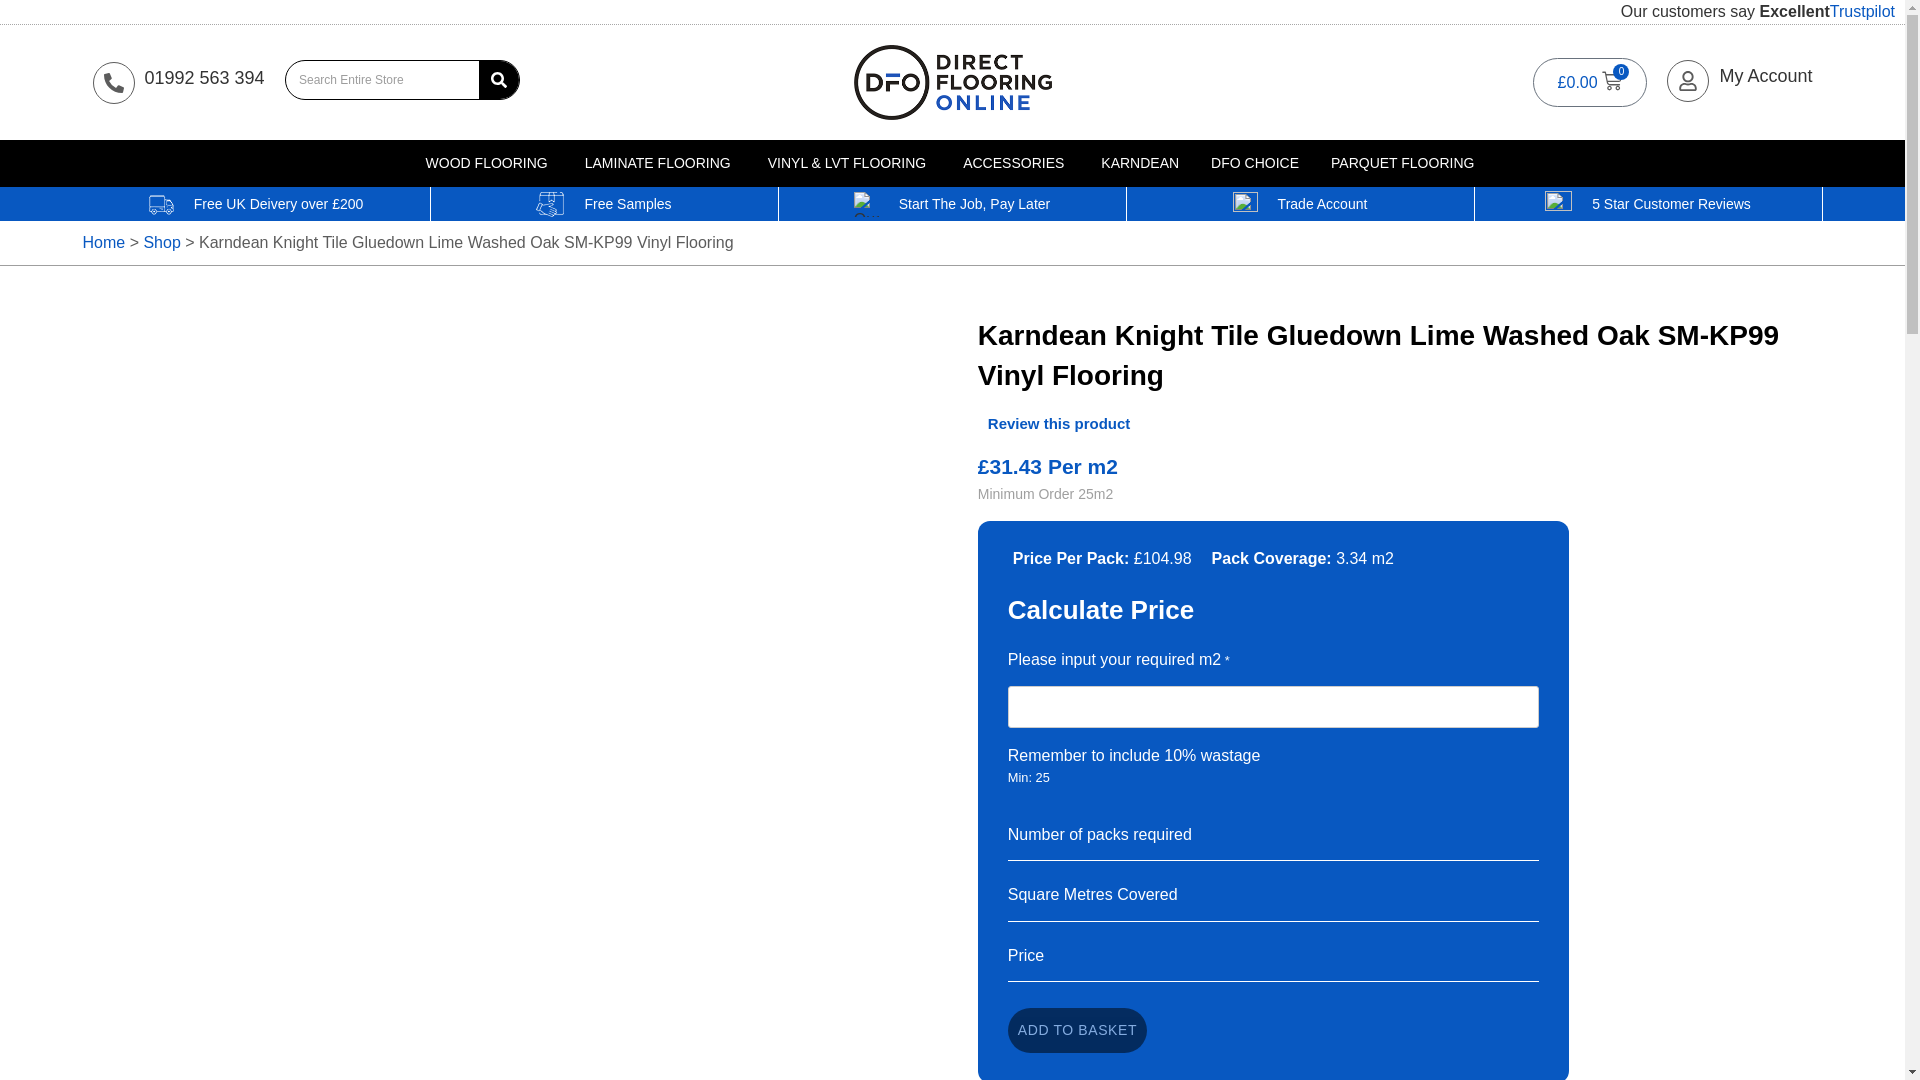 This screenshot has height=1080, width=1920. I want to click on WOOD FLOORING, so click(486, 163).